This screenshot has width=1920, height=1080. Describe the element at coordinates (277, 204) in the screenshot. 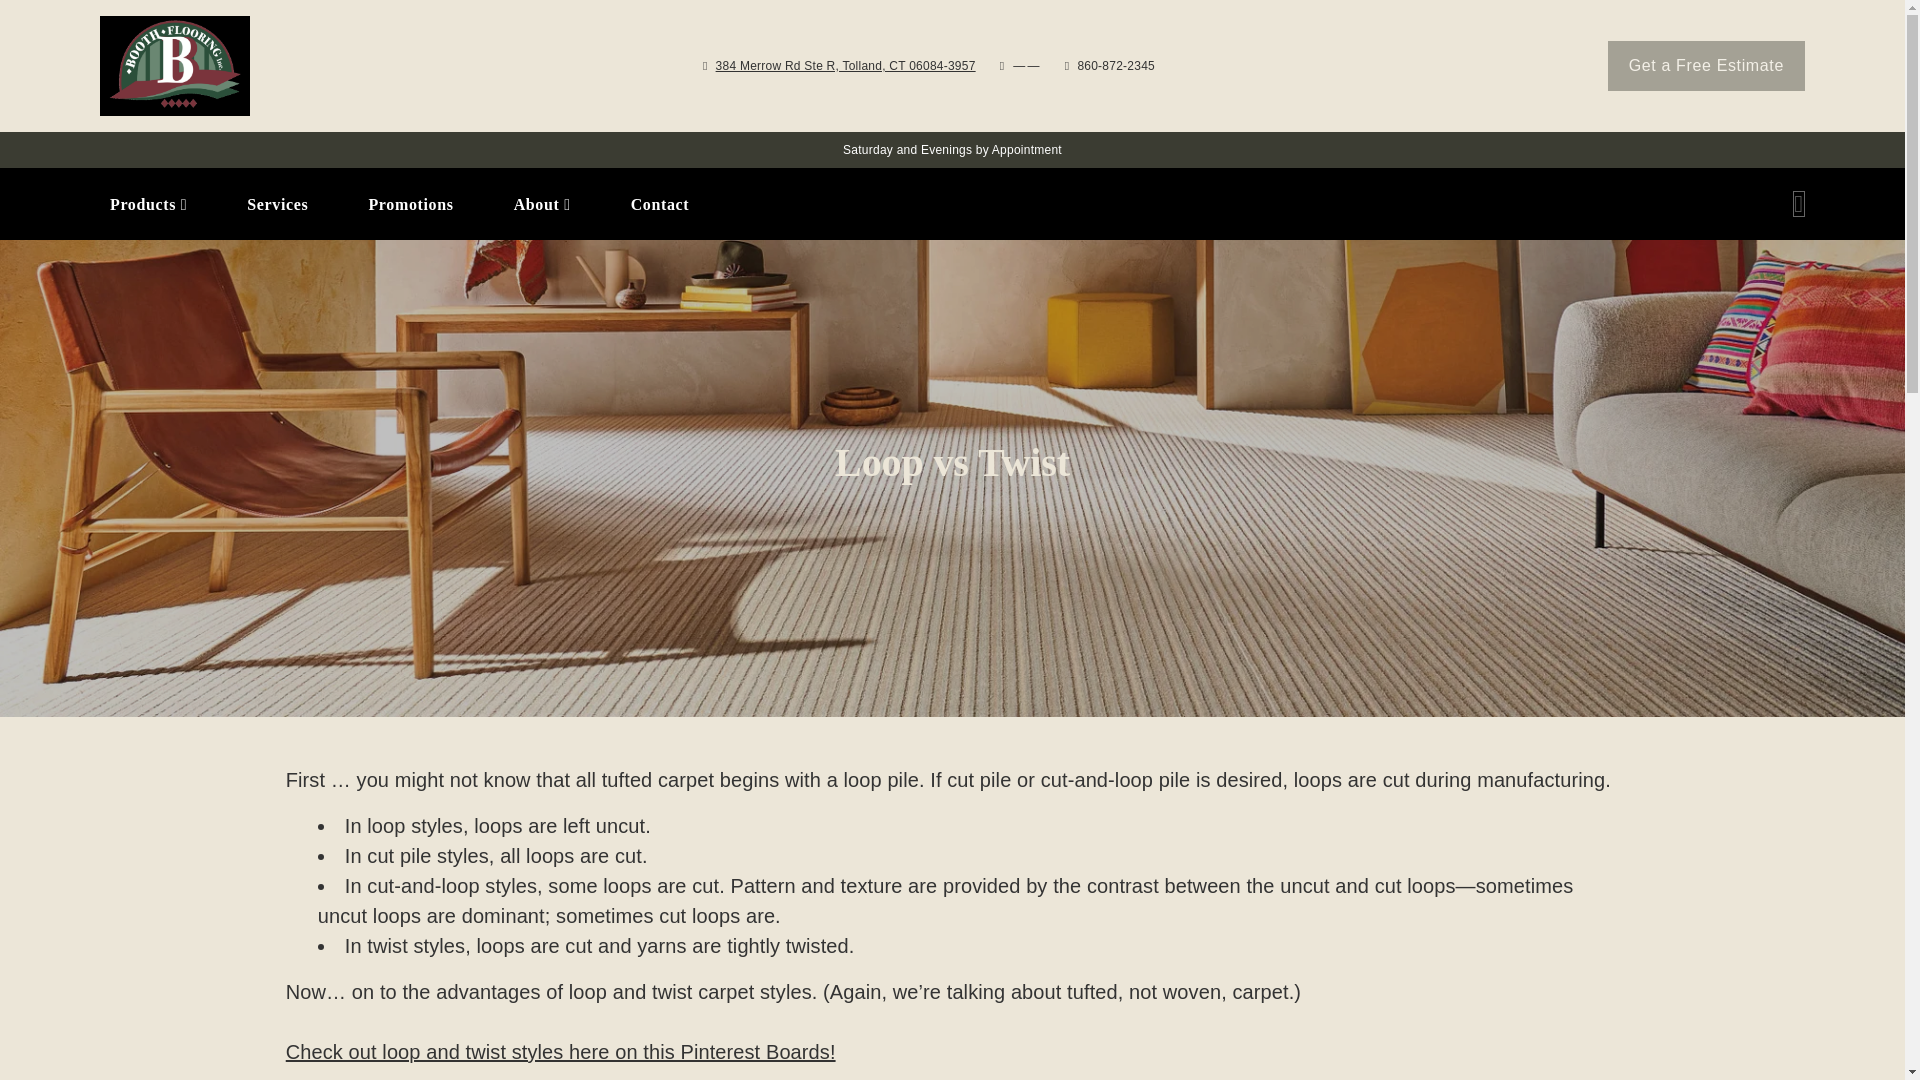

I see `Services` at that location.